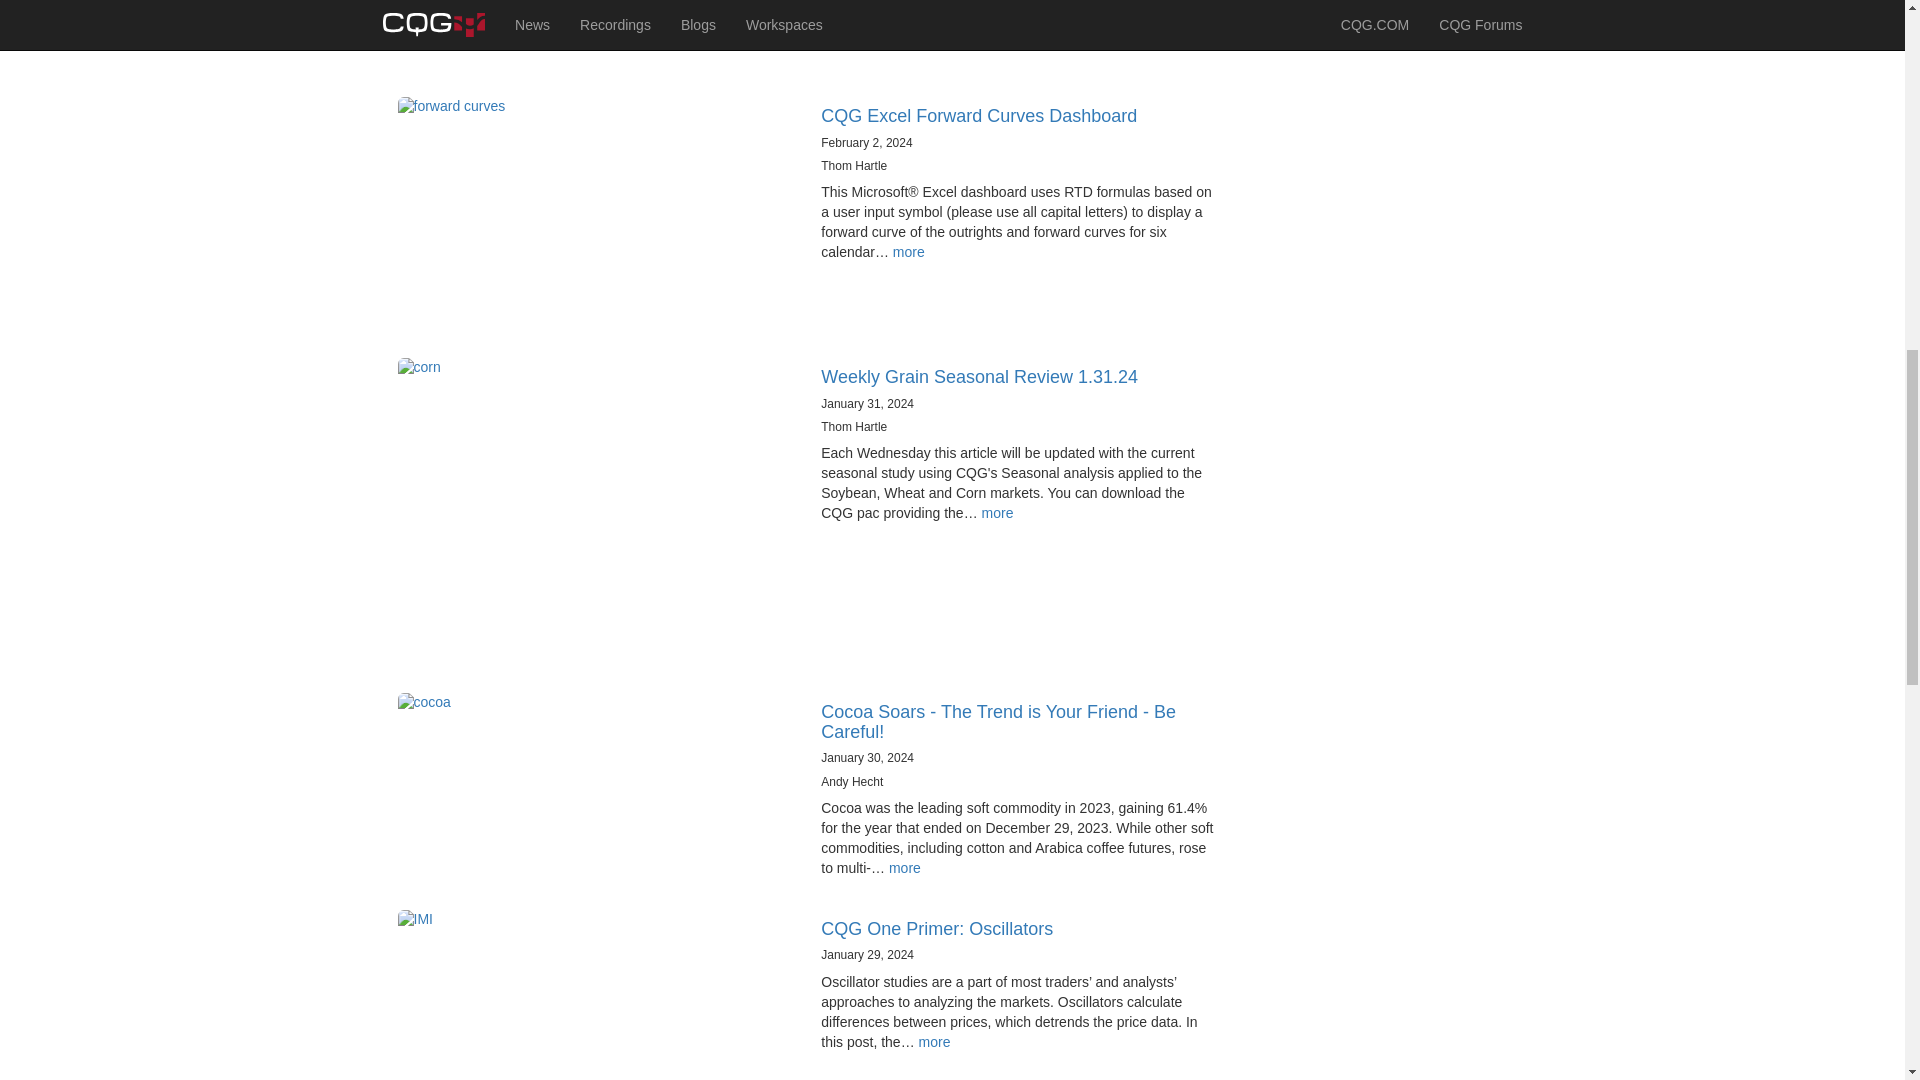 The image size is (1920, 1080). Describe the element at coordinates (934, 1041) in the screenshot. I see `more` at that location.